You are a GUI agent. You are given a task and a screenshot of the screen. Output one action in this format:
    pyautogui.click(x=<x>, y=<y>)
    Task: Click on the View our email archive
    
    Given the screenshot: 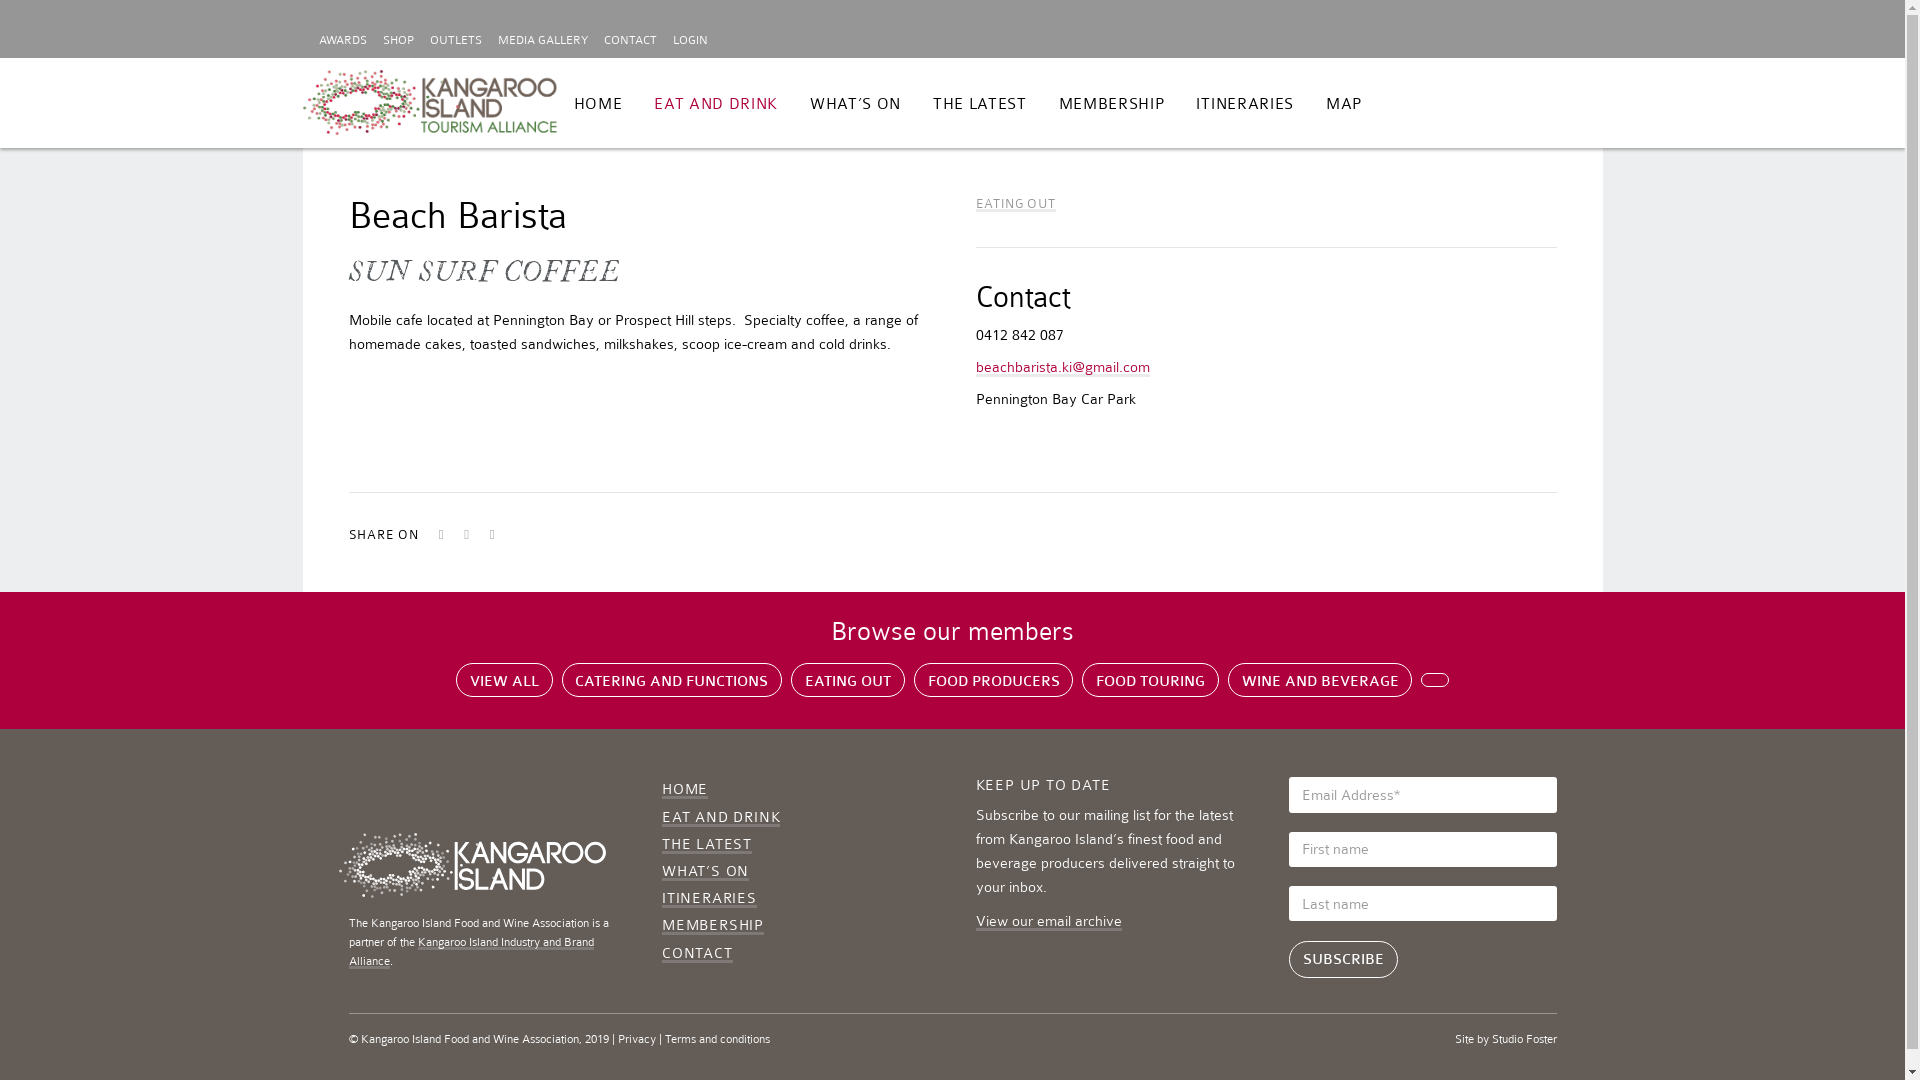 What is the action you would take?
    pyautogui.click(x=1049, y=922)
    